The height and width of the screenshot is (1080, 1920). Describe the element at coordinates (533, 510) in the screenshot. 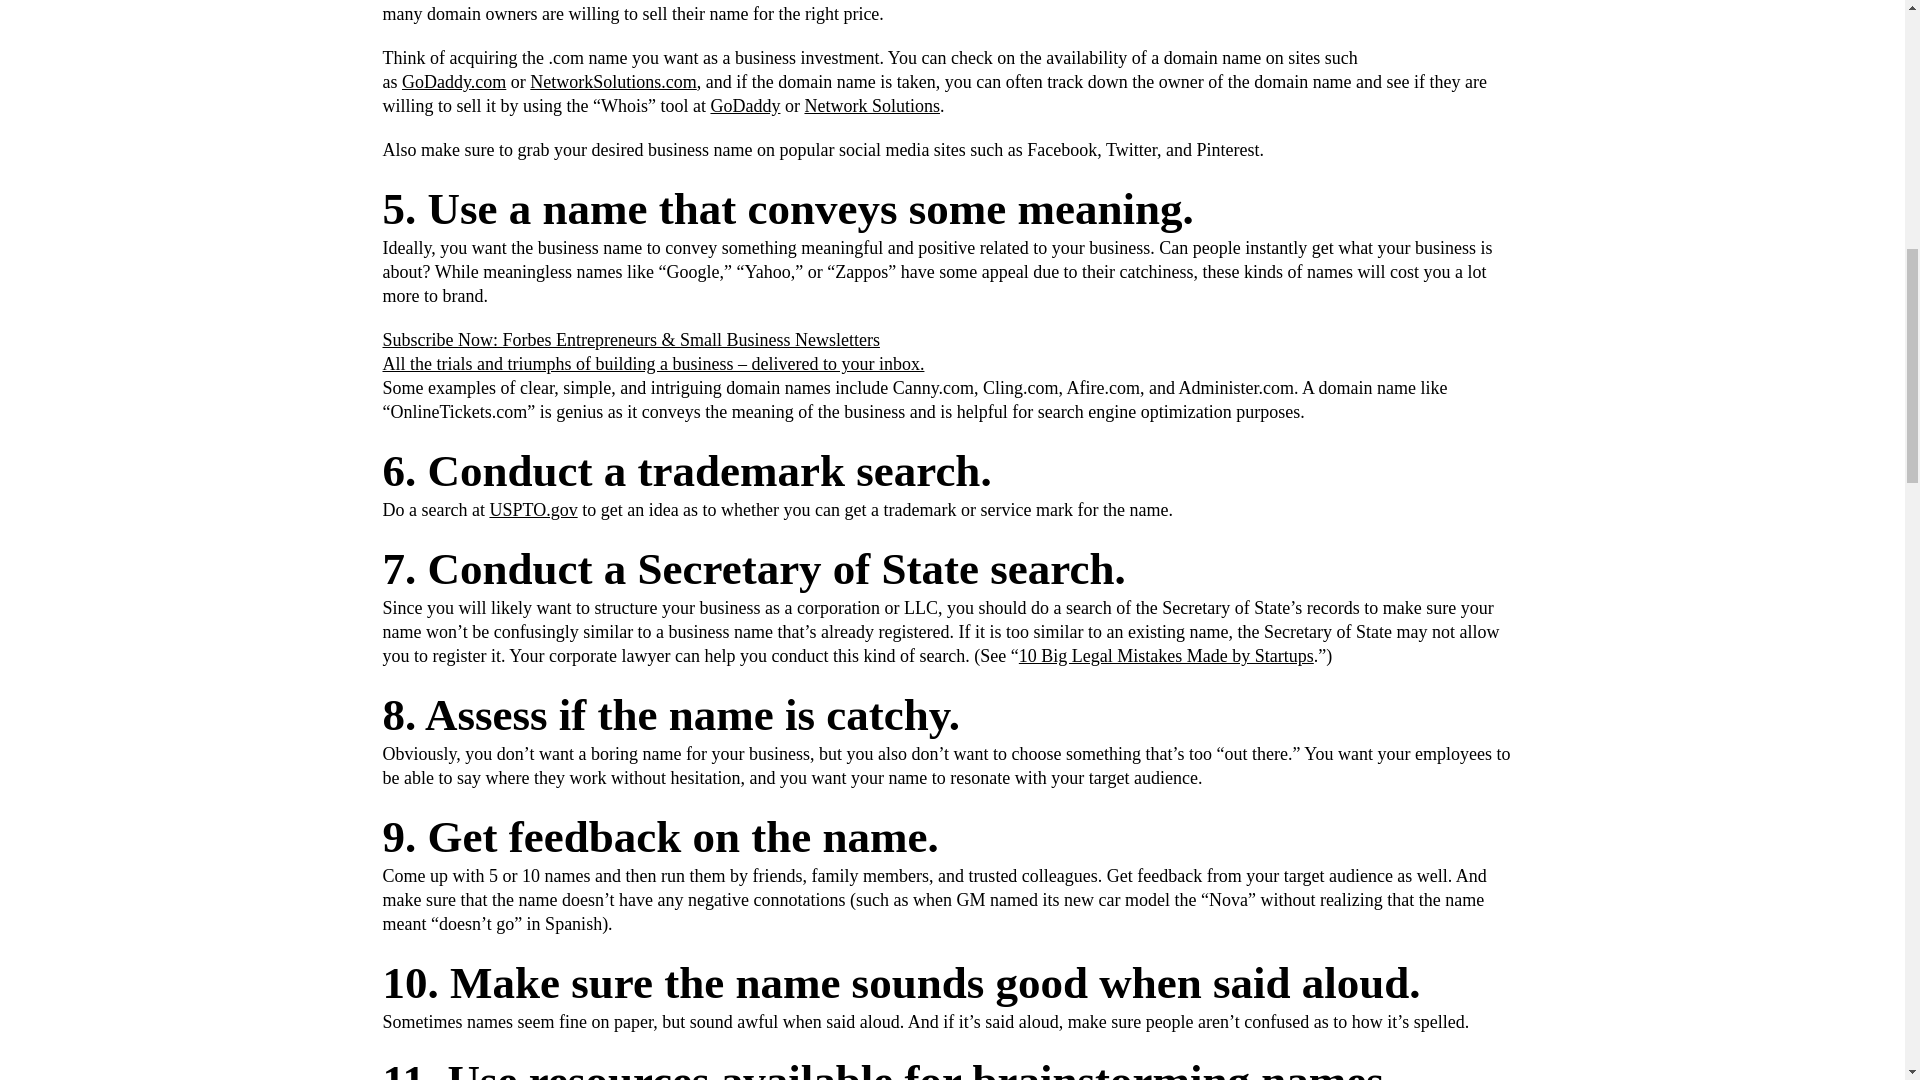

I see `USPTO.gov` at that location.